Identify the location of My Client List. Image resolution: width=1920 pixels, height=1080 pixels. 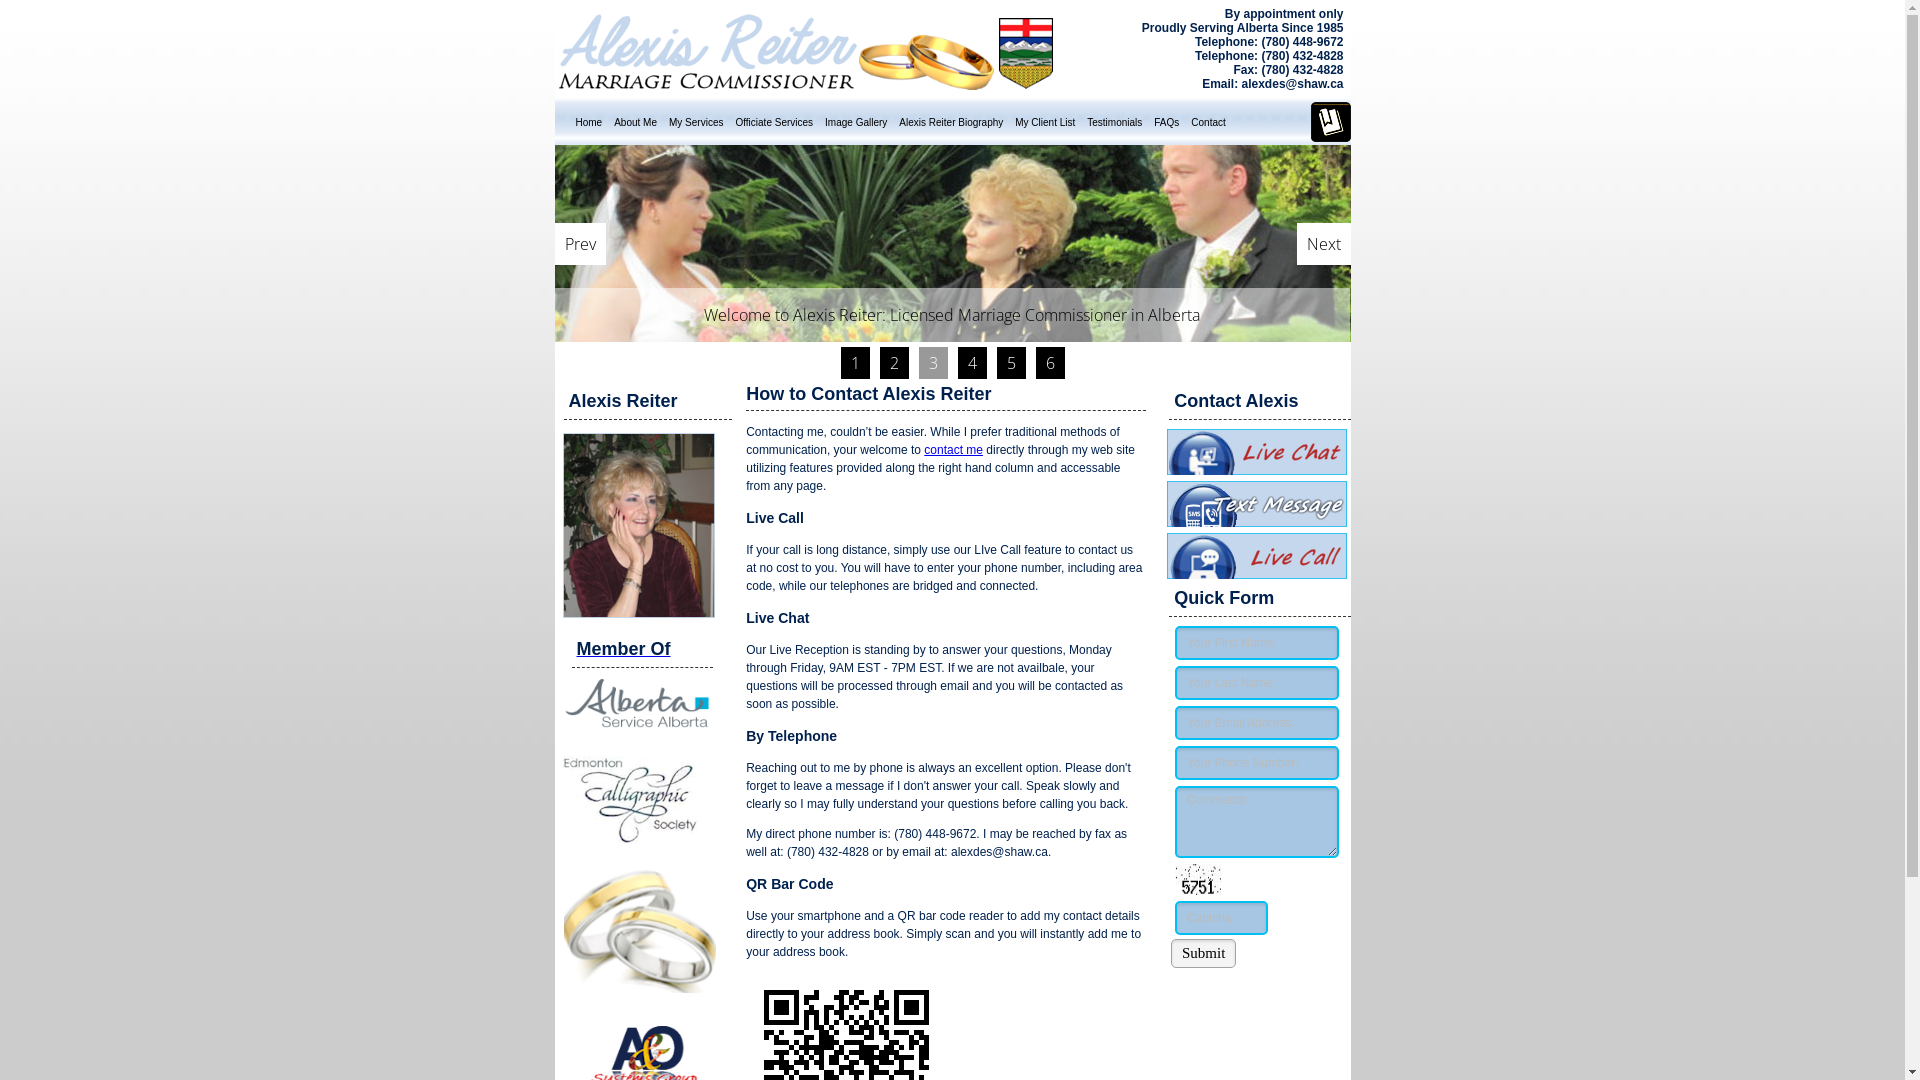
(1045, 122).